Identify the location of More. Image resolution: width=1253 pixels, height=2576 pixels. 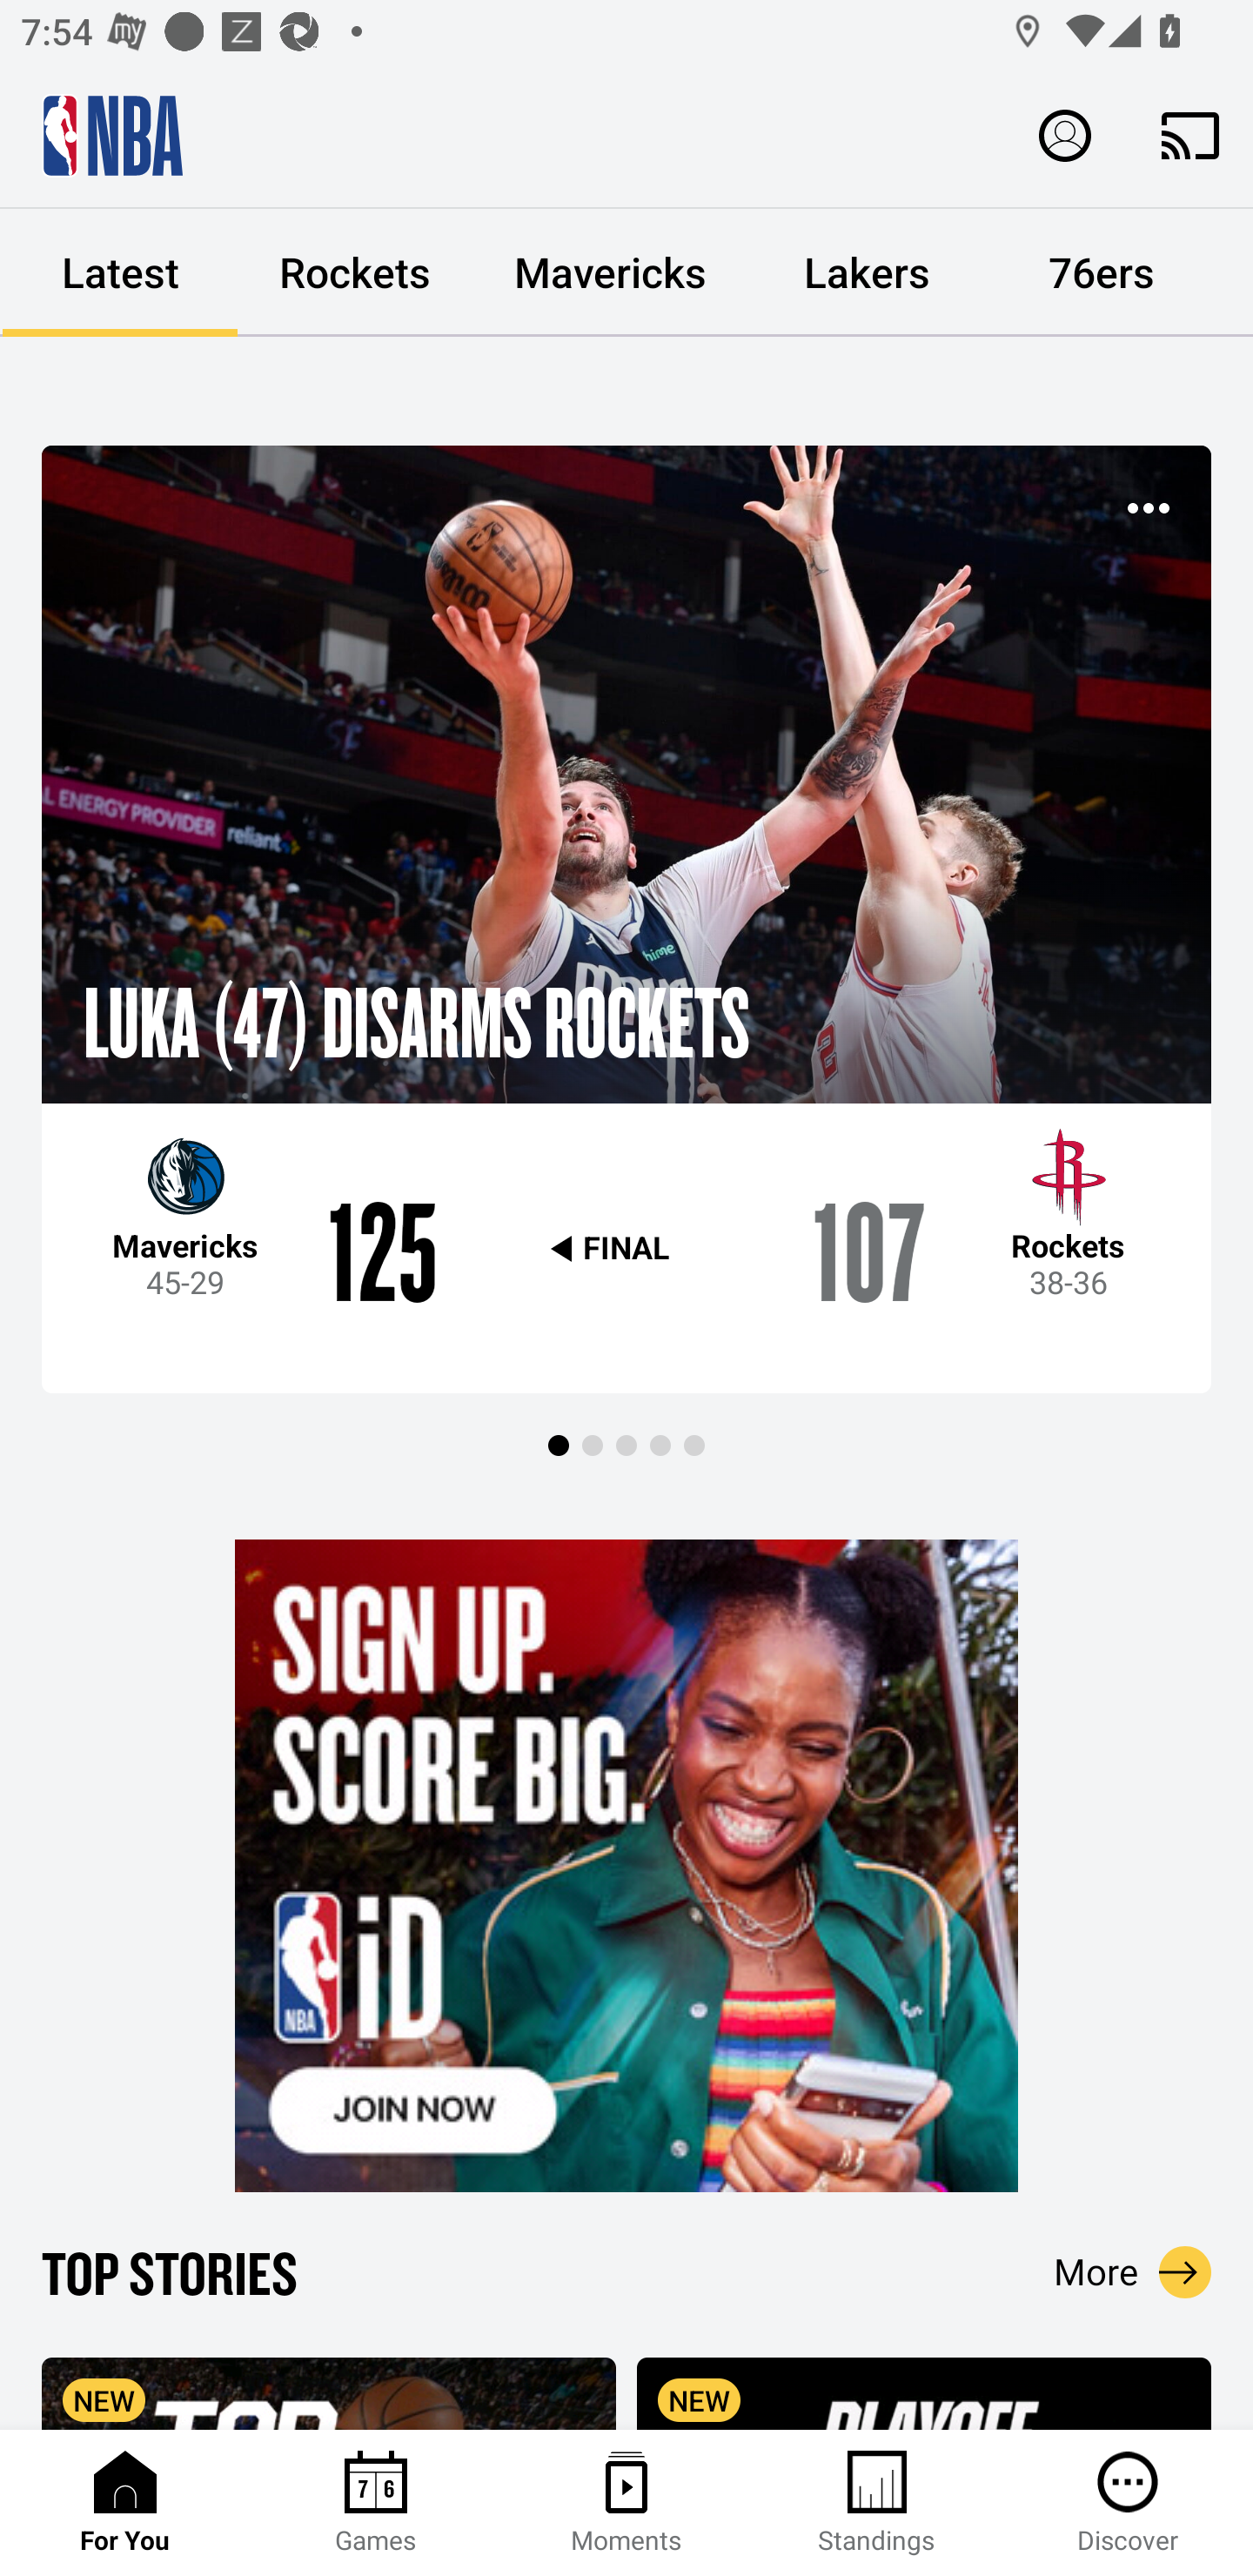
(1133, 2271).